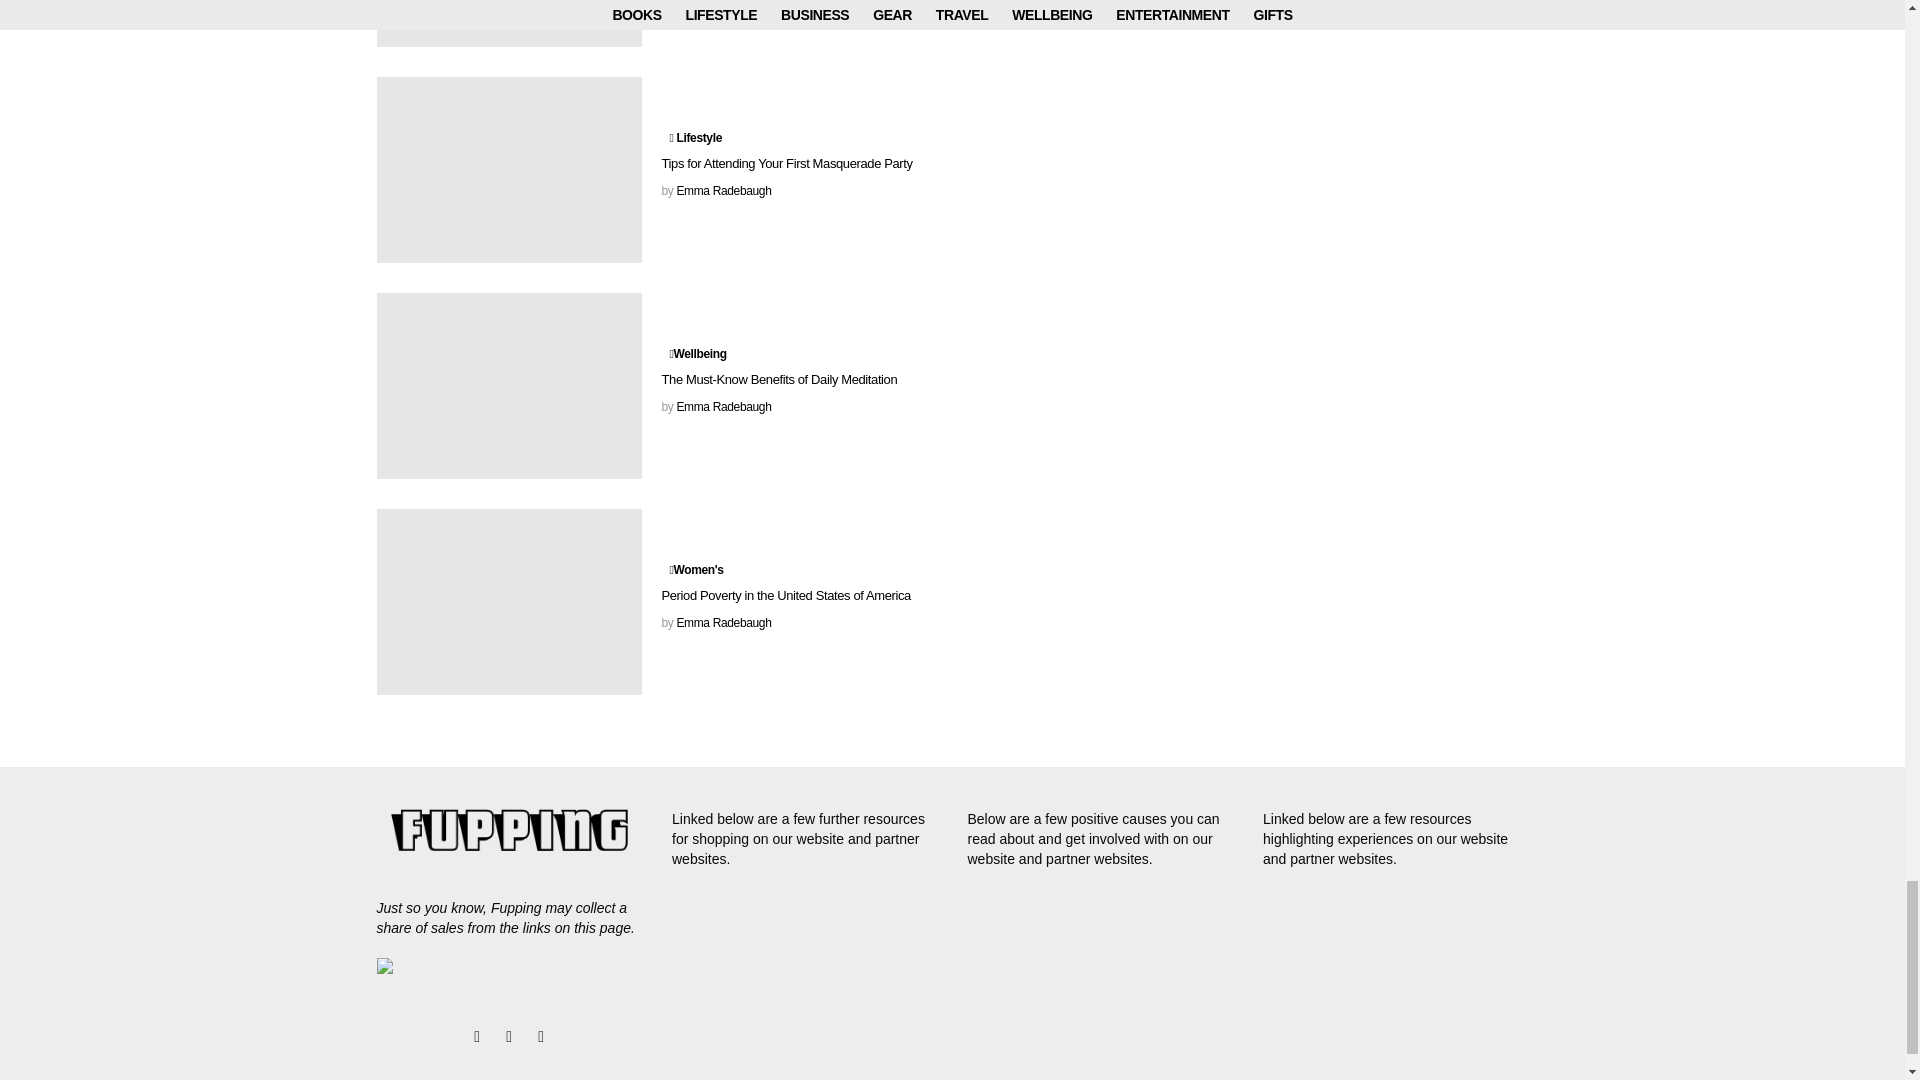  Describe the element at coordinates (508, 24) in the screenshot. I see `Common Terms Every Off-Roader Should Know` at that location.